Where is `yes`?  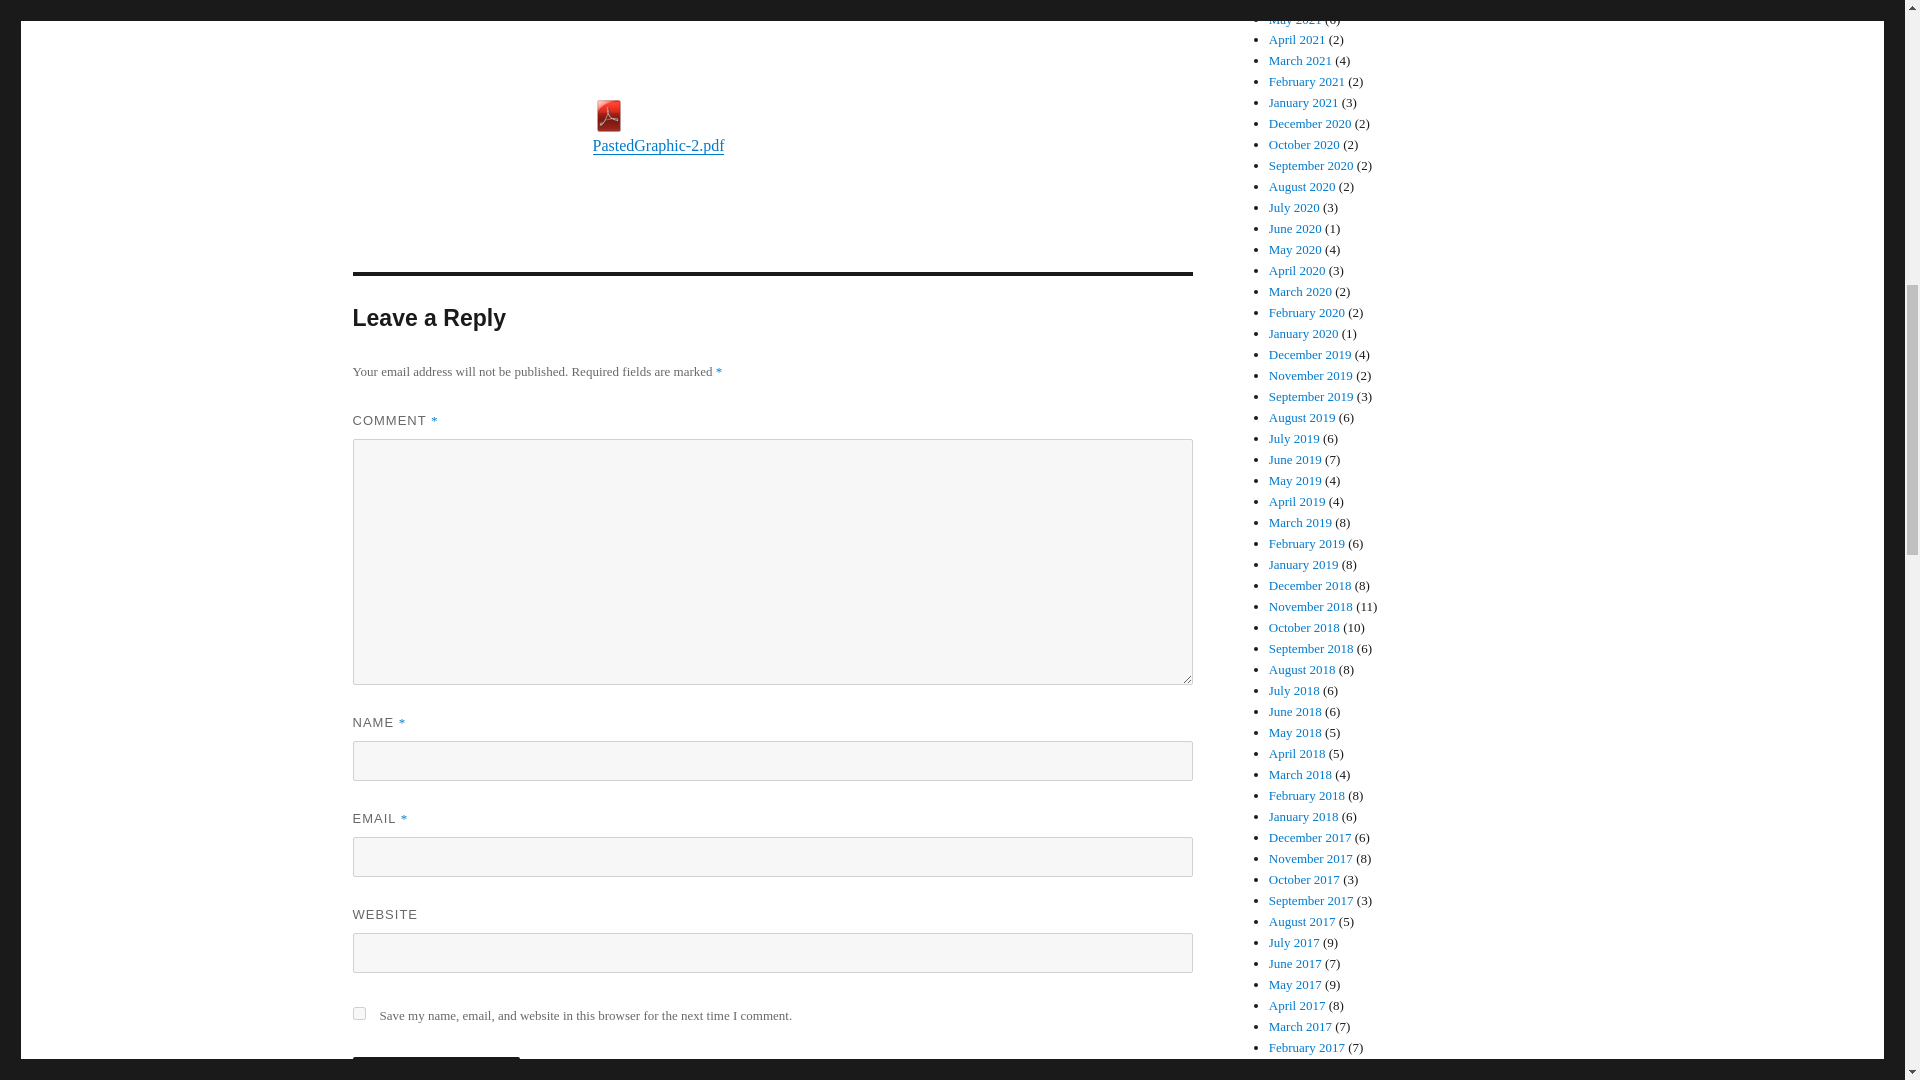
yes is located at coordinates (358, 1012).